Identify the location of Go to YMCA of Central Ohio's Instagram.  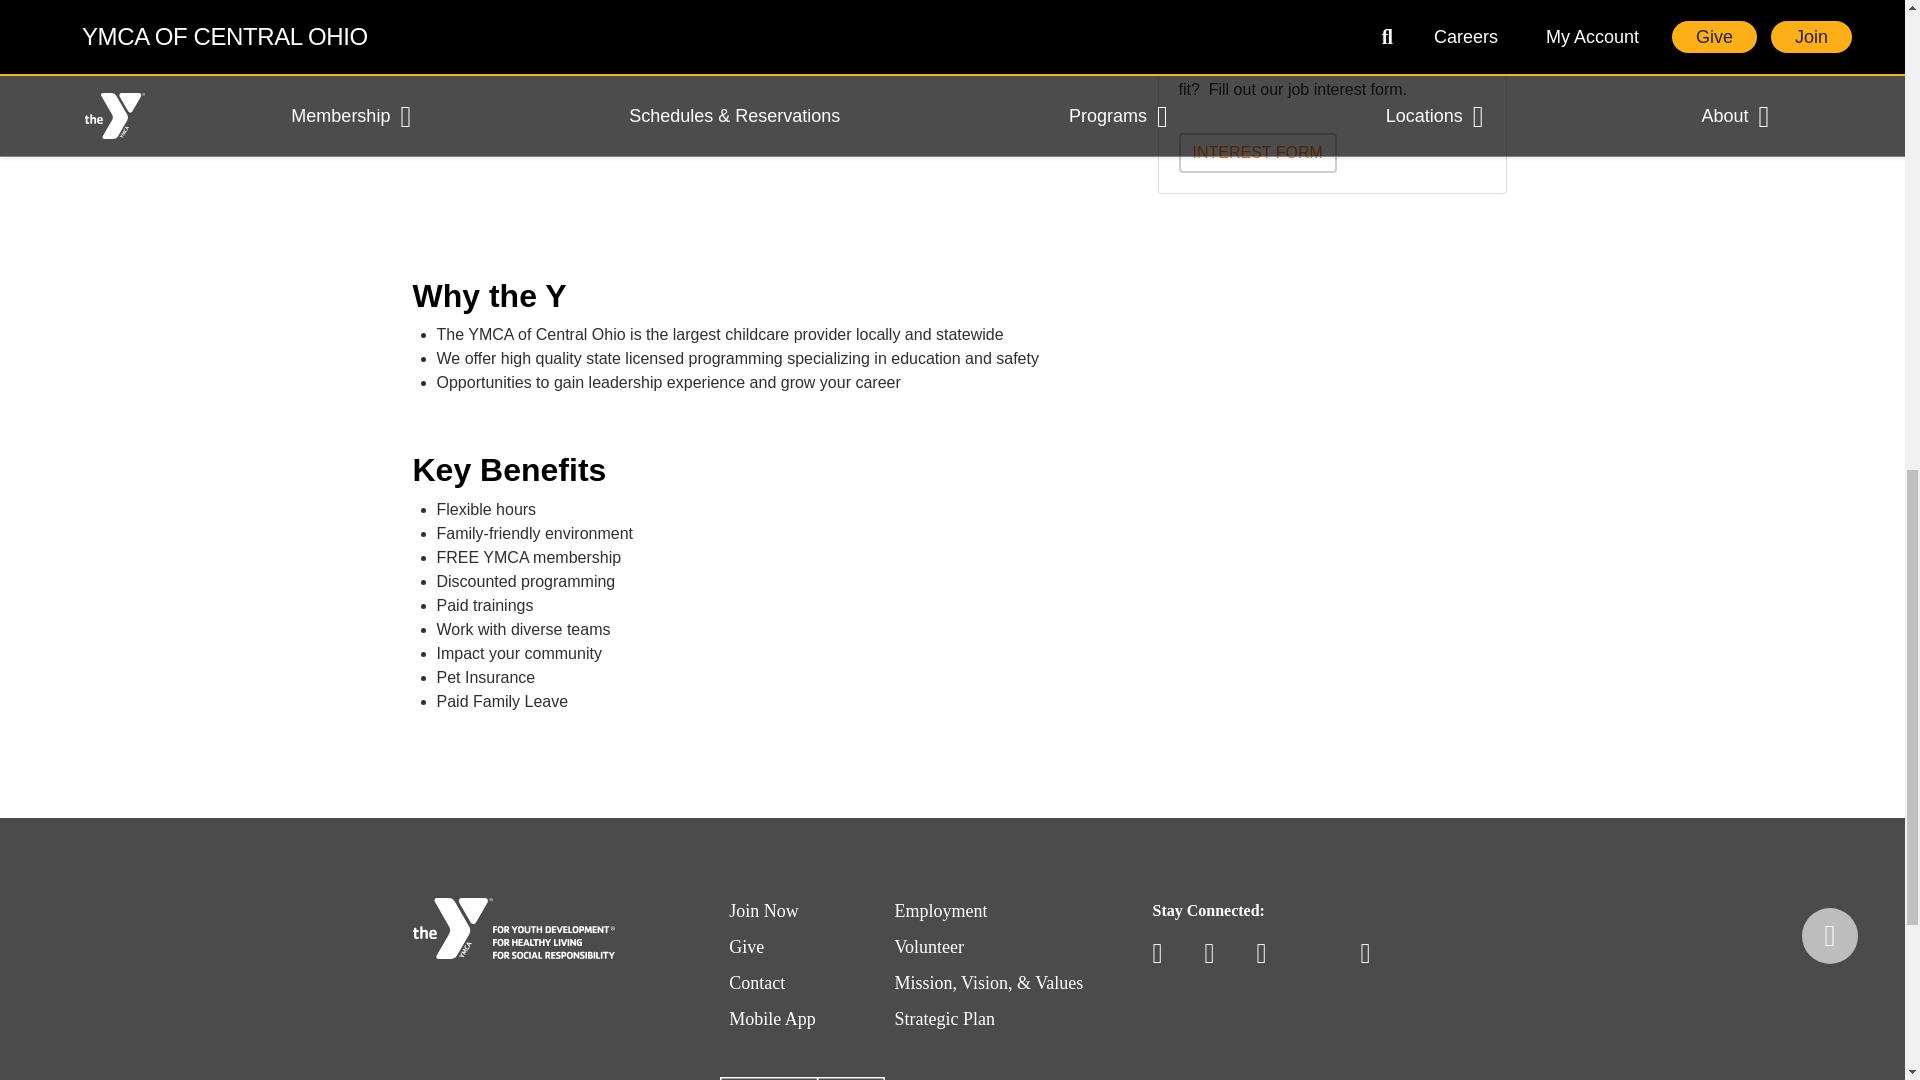
(1270, 953).